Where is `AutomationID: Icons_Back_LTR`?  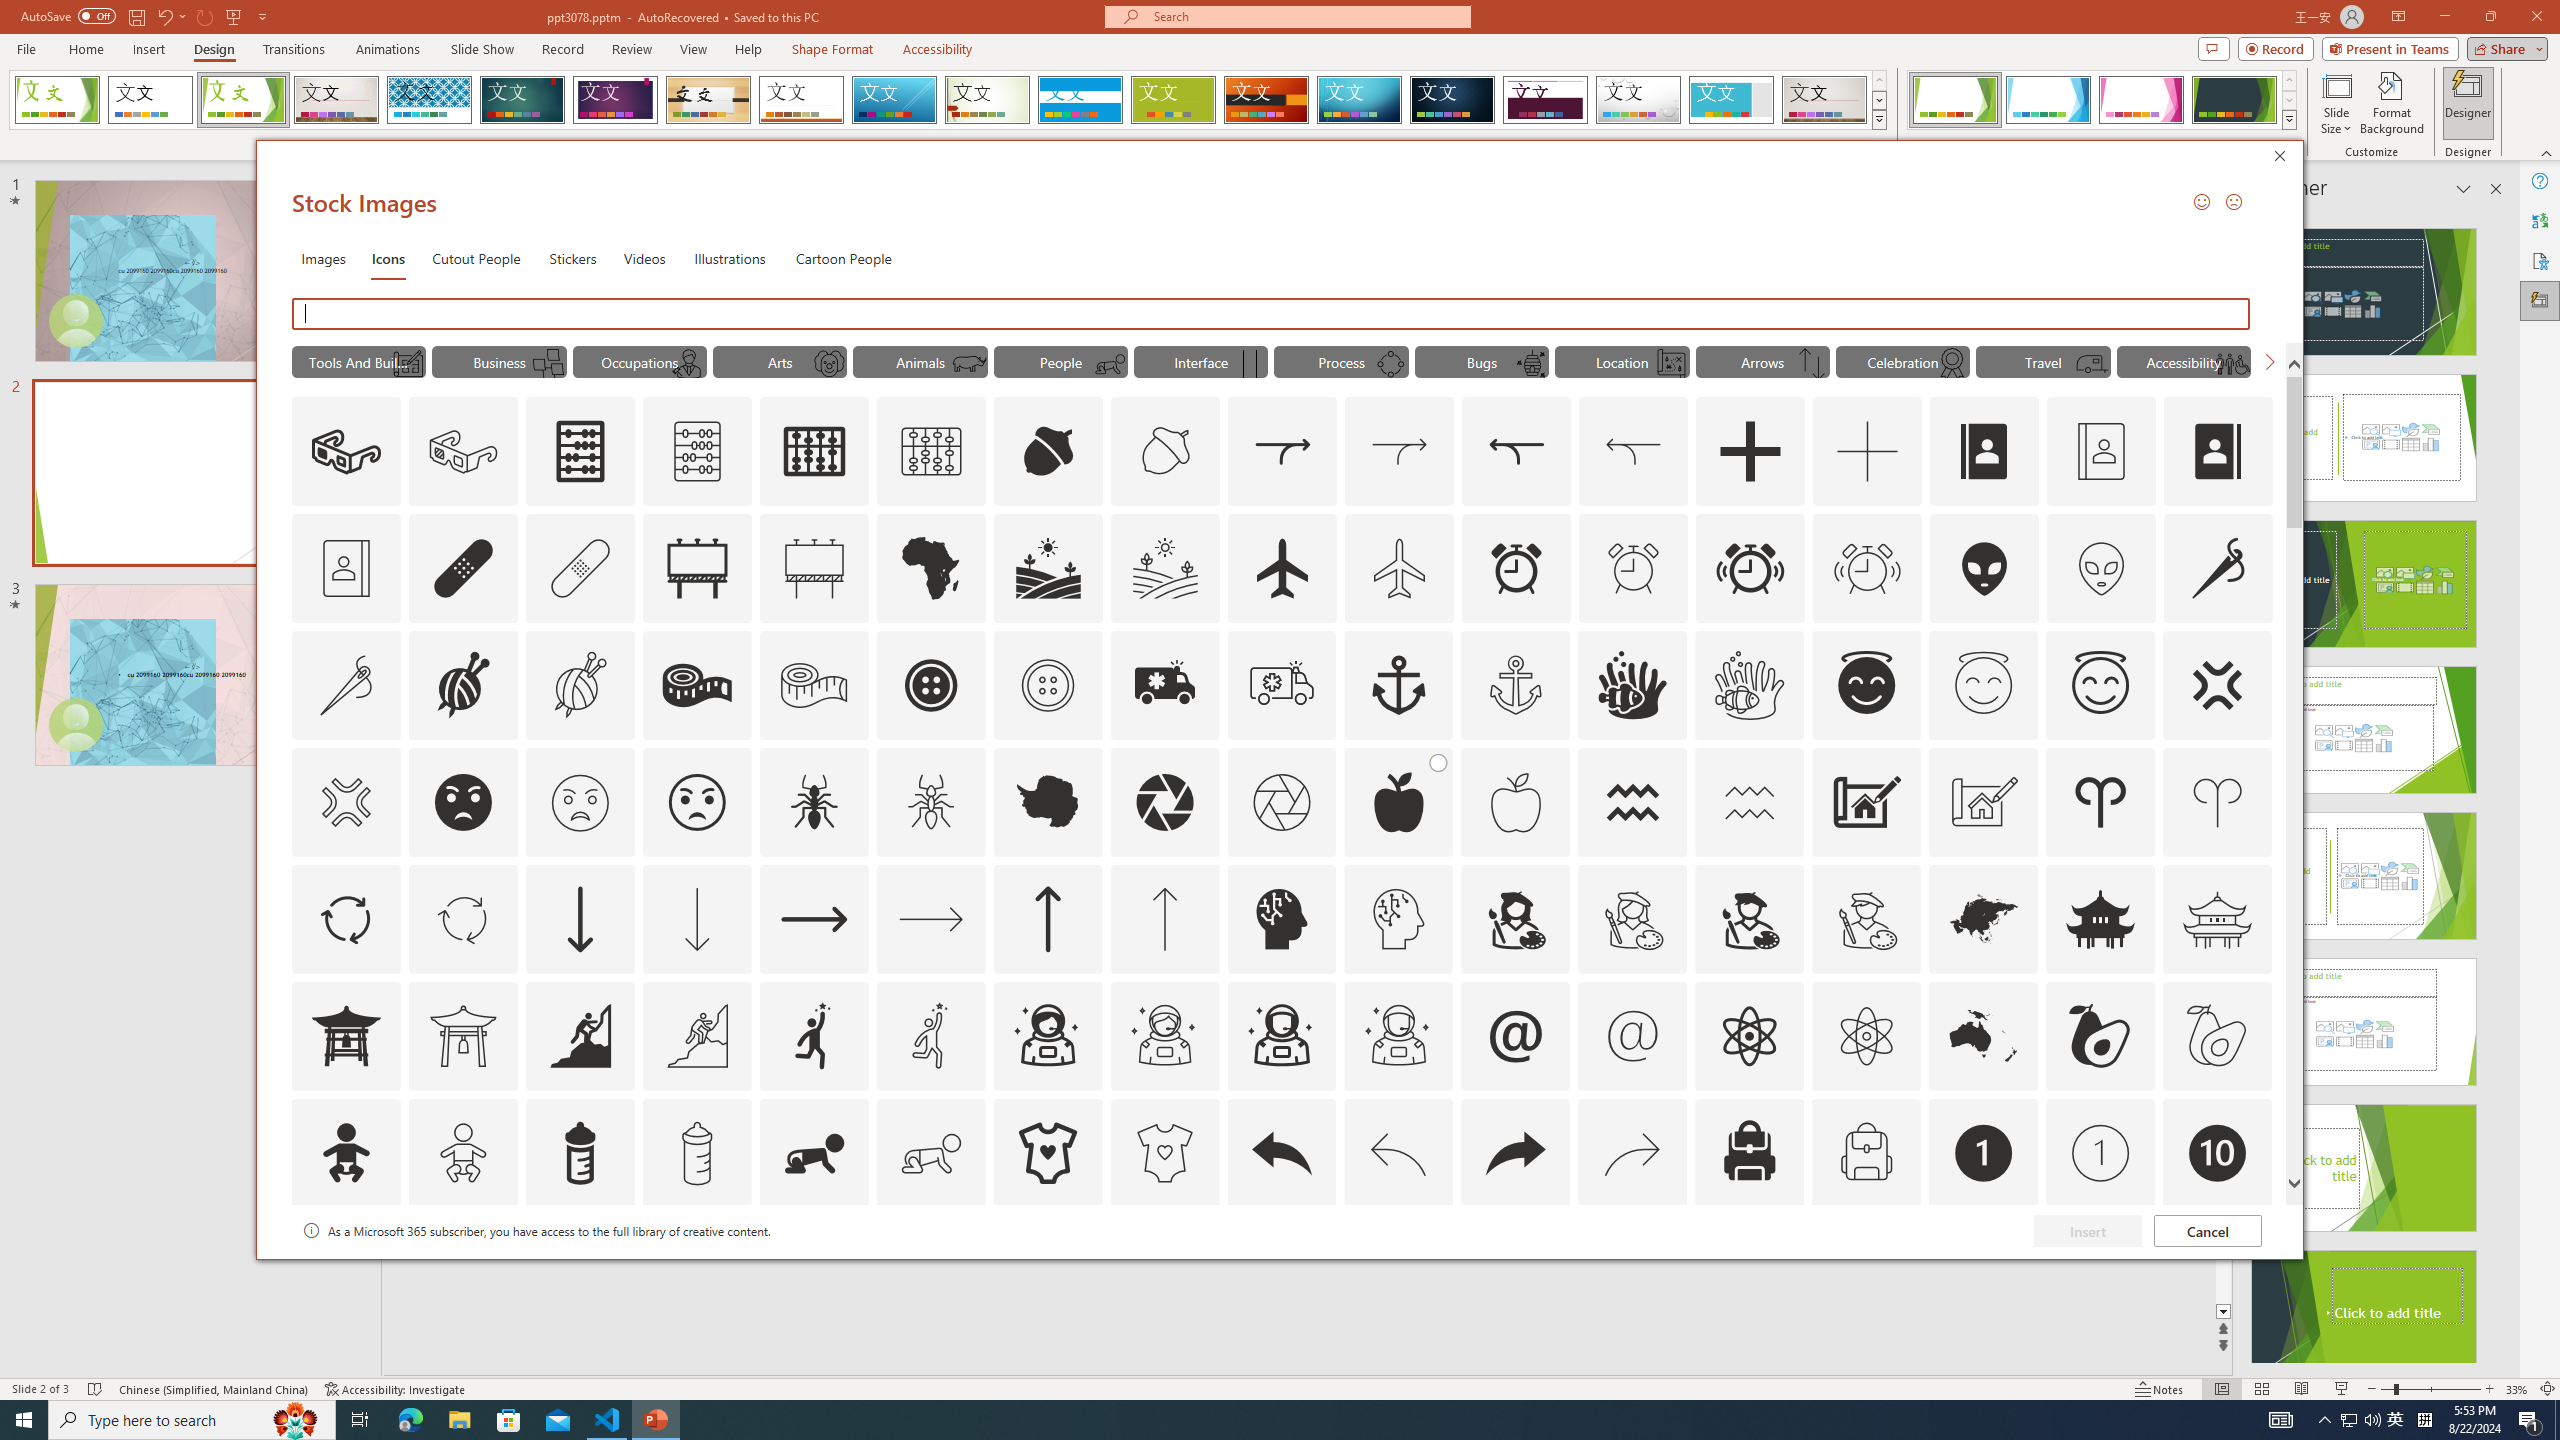
AutomationID: Icons_Back_LTR is located at coordinates (1282, 1153).